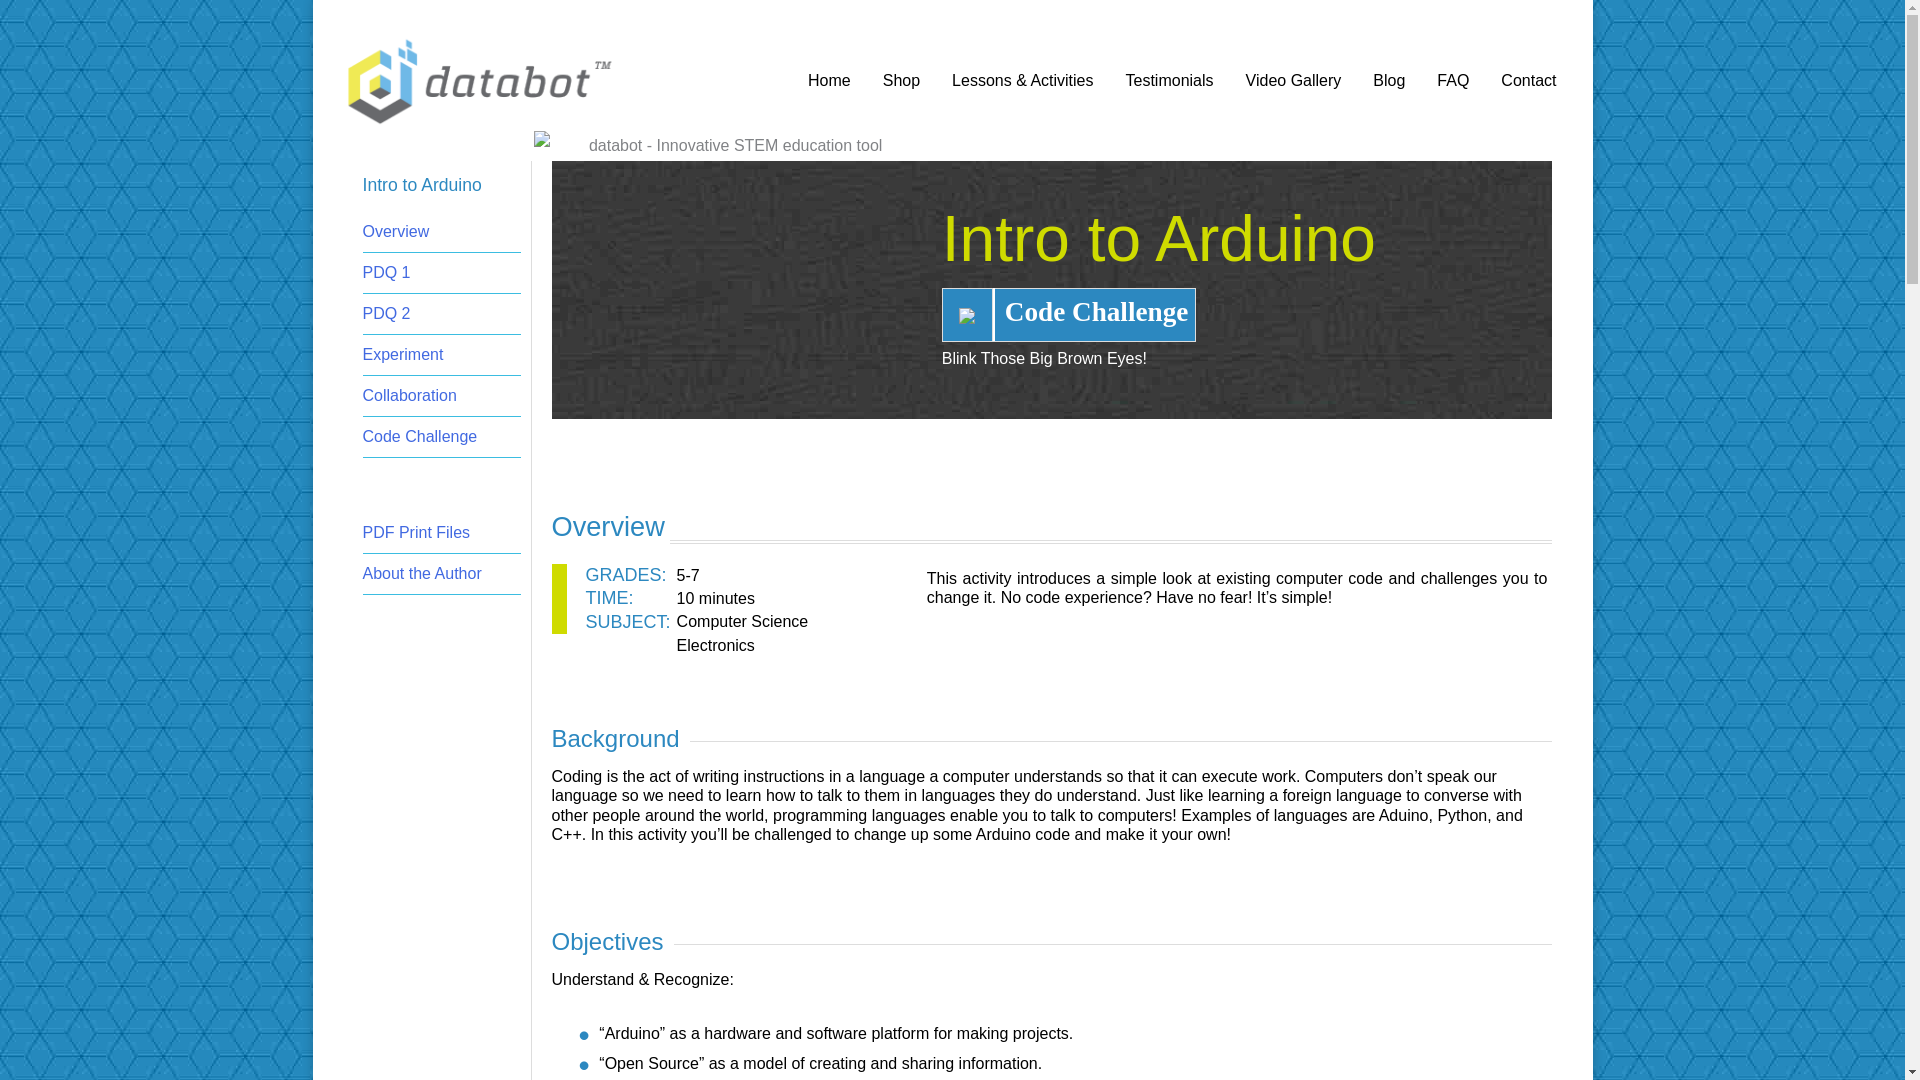 The height and width of the screenshot is (1080, 1920). I want to click on FAQ, so click(1452, 80).